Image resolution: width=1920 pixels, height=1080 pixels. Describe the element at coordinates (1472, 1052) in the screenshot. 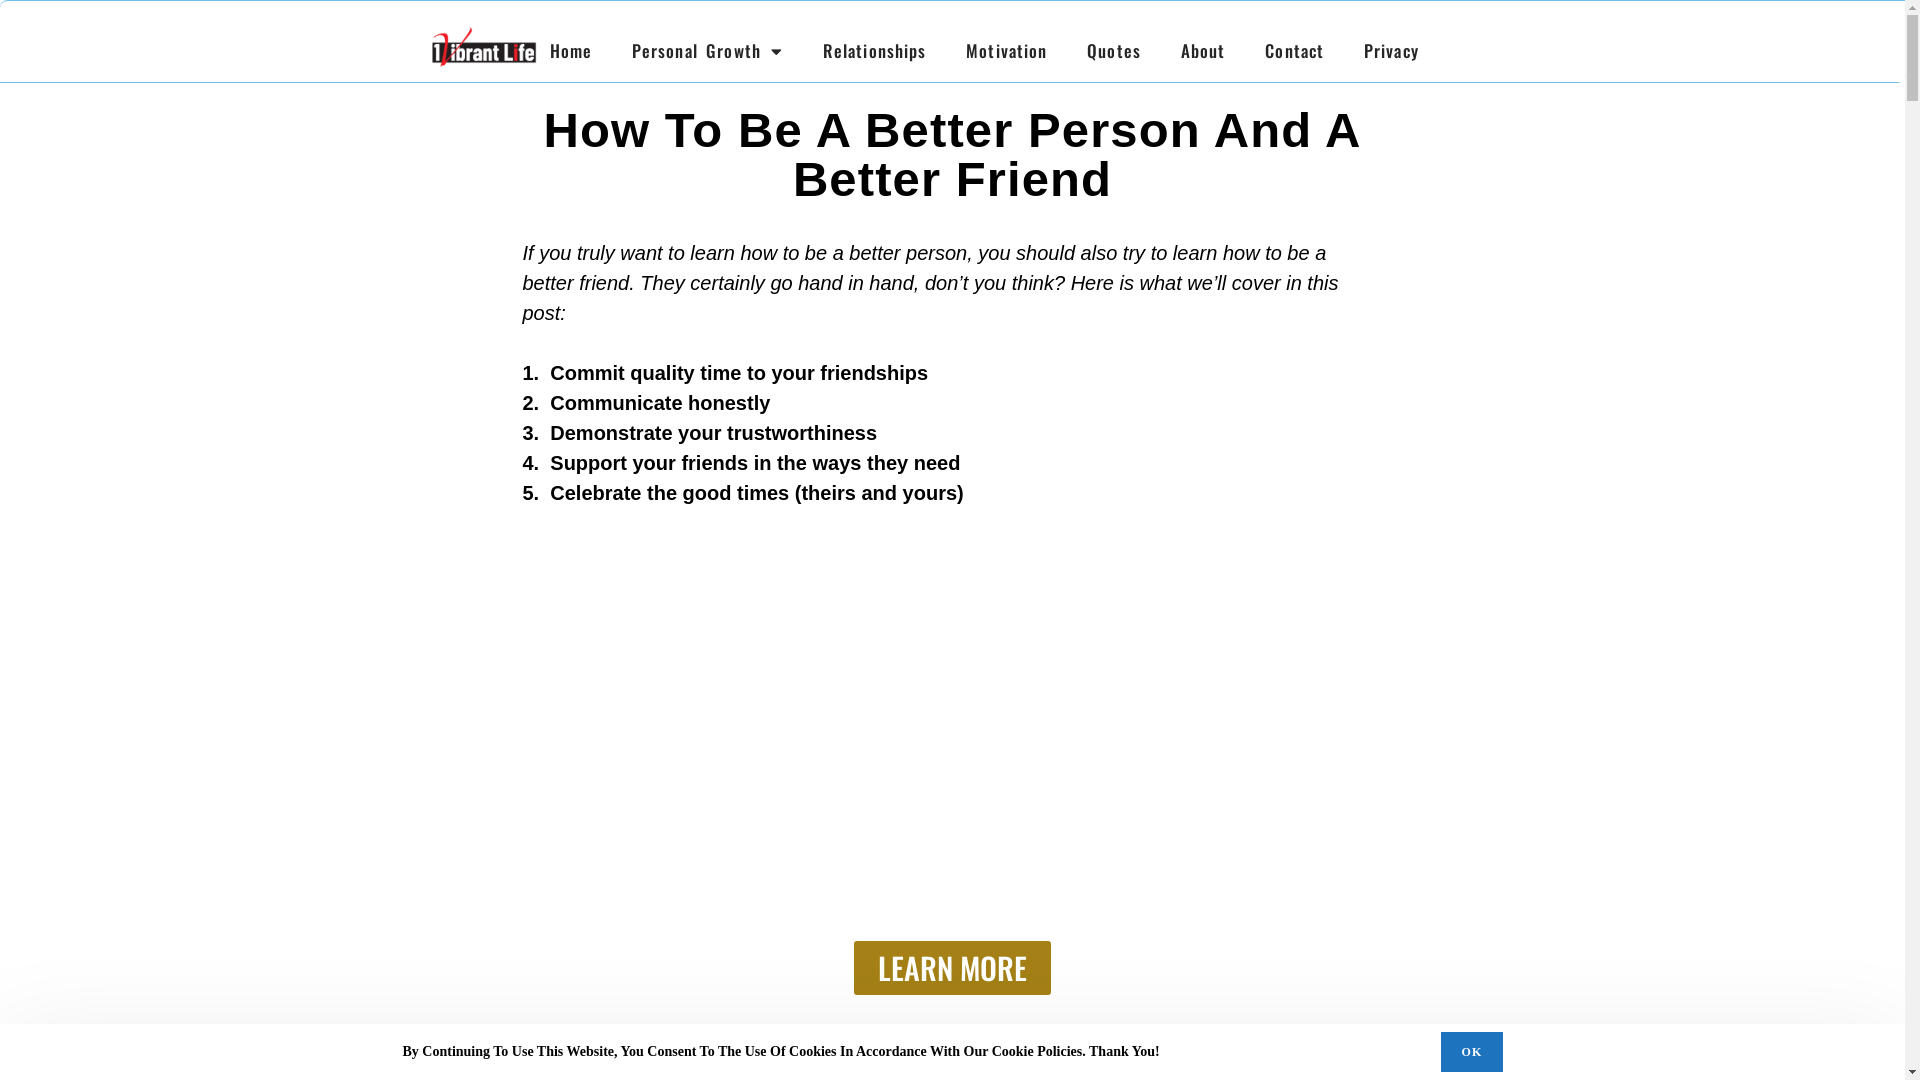

I see `OK` at that location.